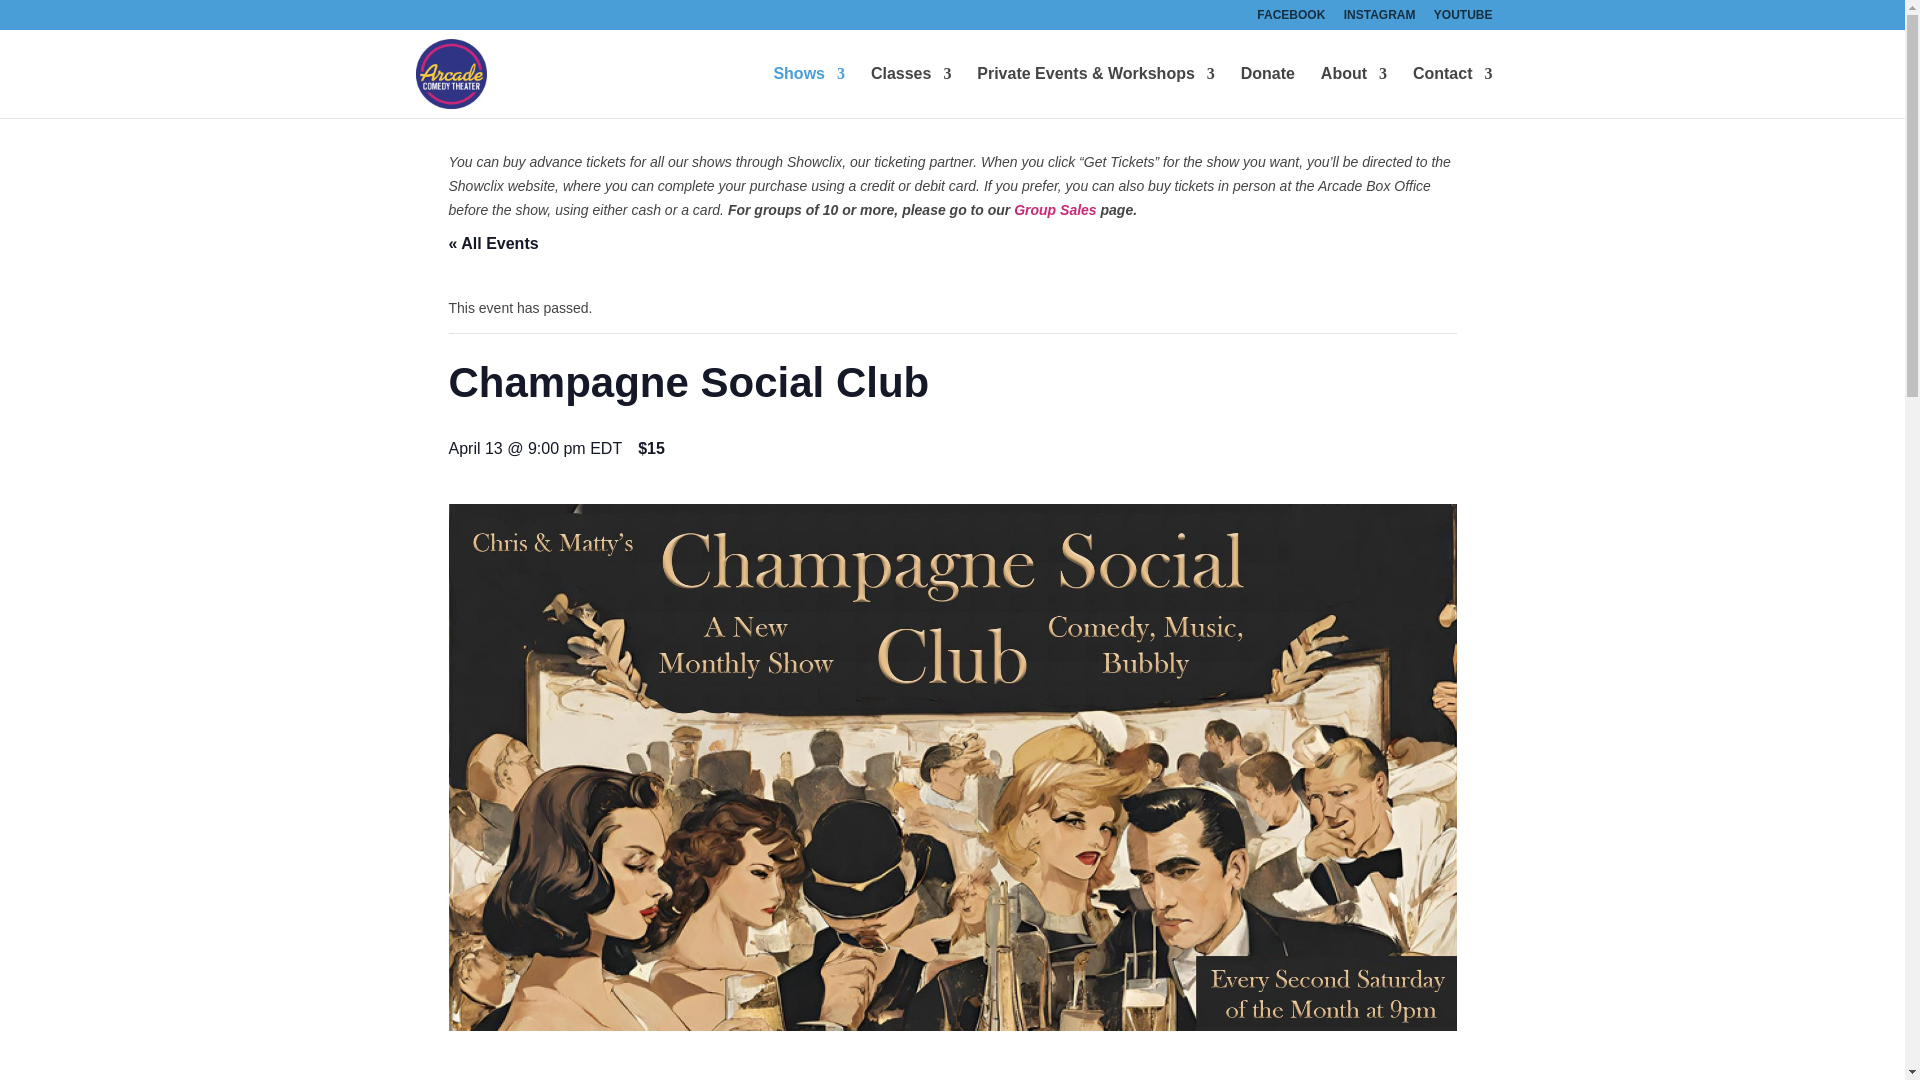 Image resolution: width=1920 pixels, height=1080 pixels. I want to click on Contact, so click(1453, 92).